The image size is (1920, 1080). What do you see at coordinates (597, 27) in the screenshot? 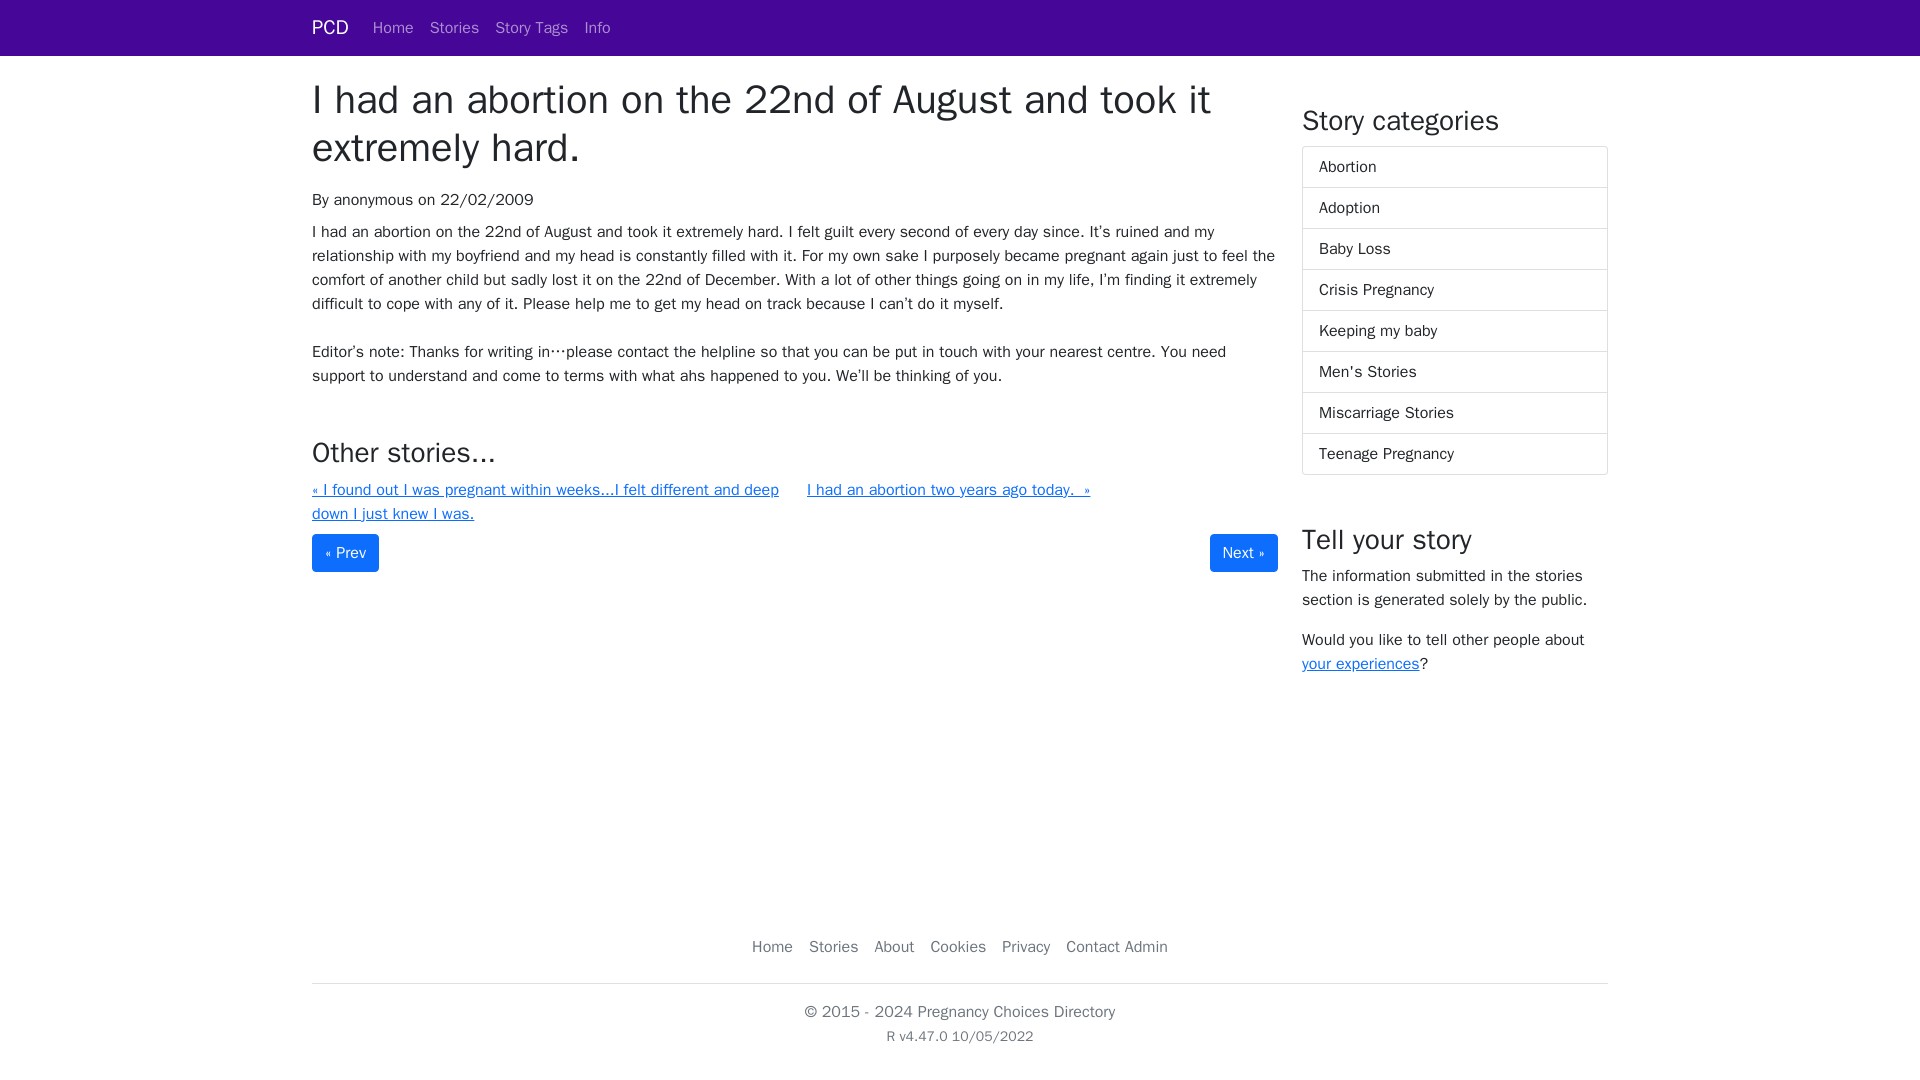
I see `Info` at bounding box center [597, 27].